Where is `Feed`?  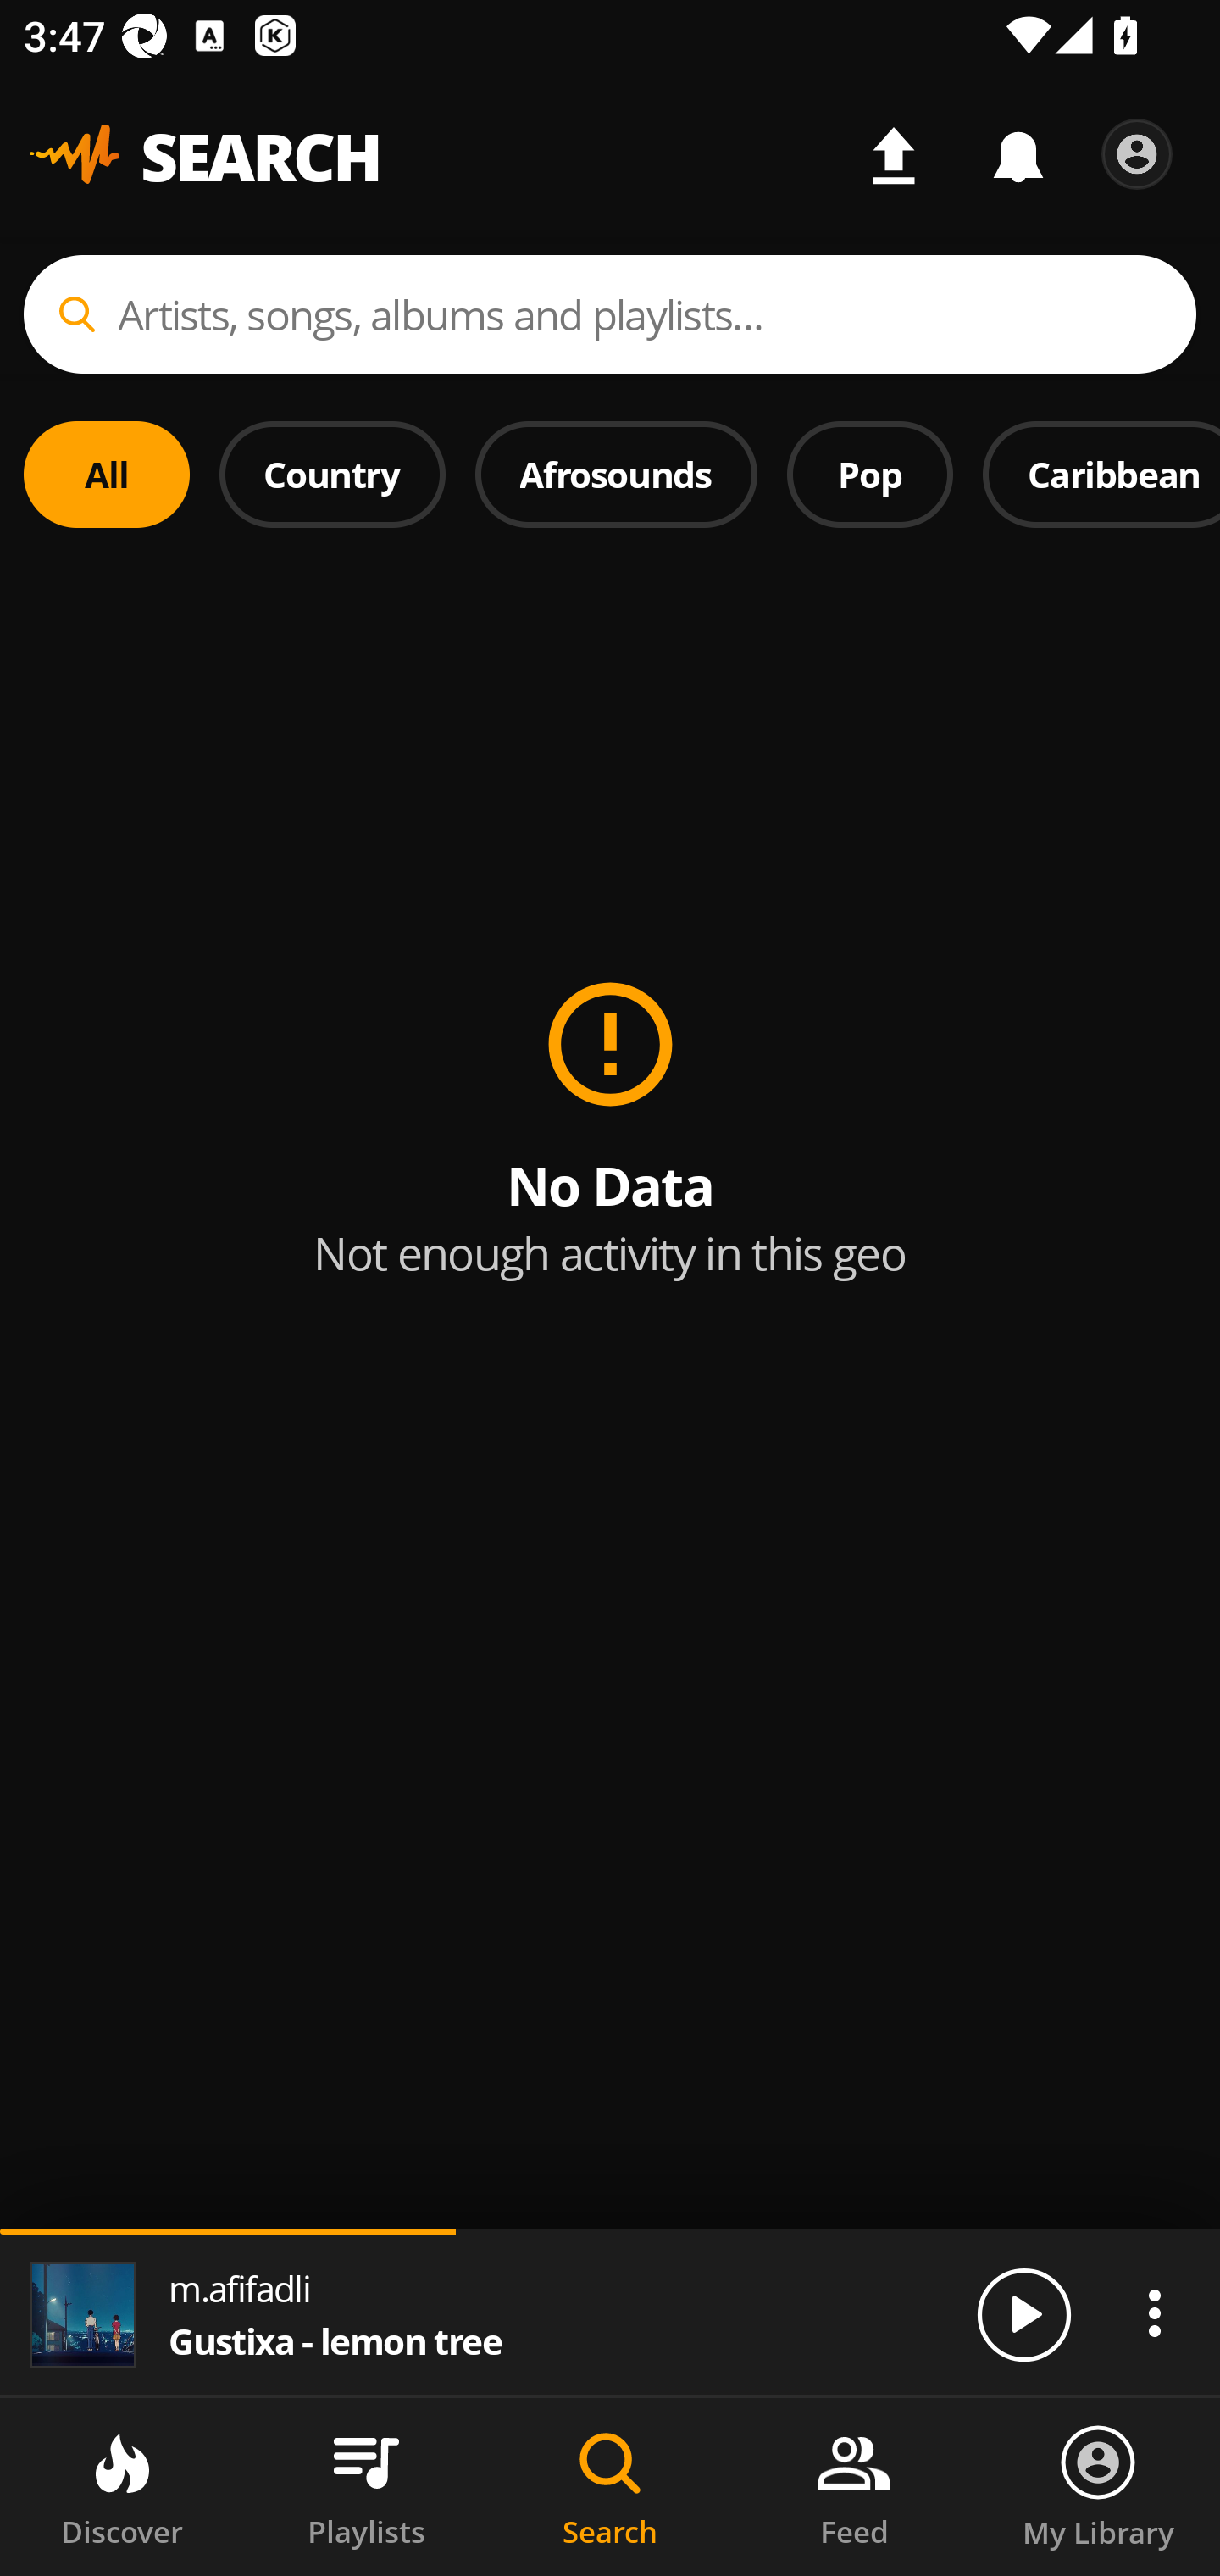
Feed is located at coordinates (854, 2487).